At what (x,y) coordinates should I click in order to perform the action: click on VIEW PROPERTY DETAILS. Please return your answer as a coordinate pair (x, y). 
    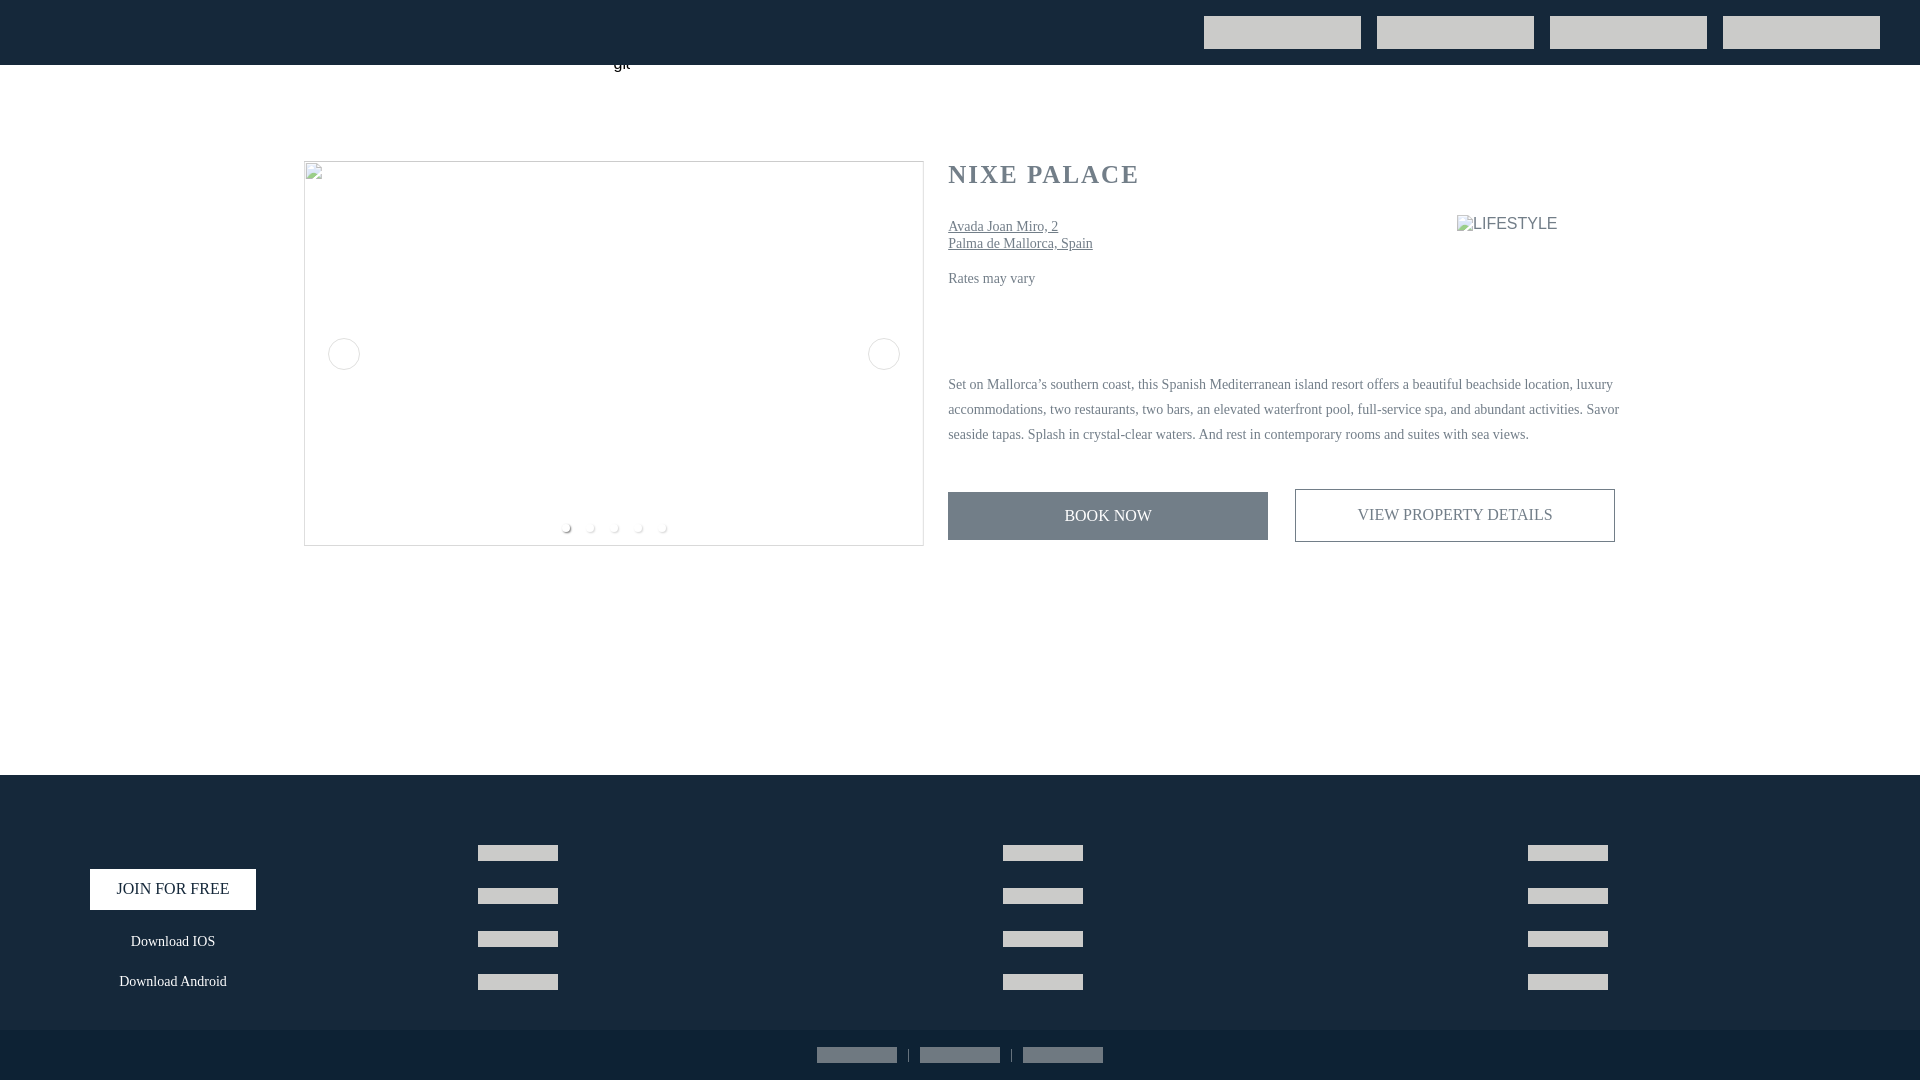
    Looking at the image, I should click on (1455, 516).